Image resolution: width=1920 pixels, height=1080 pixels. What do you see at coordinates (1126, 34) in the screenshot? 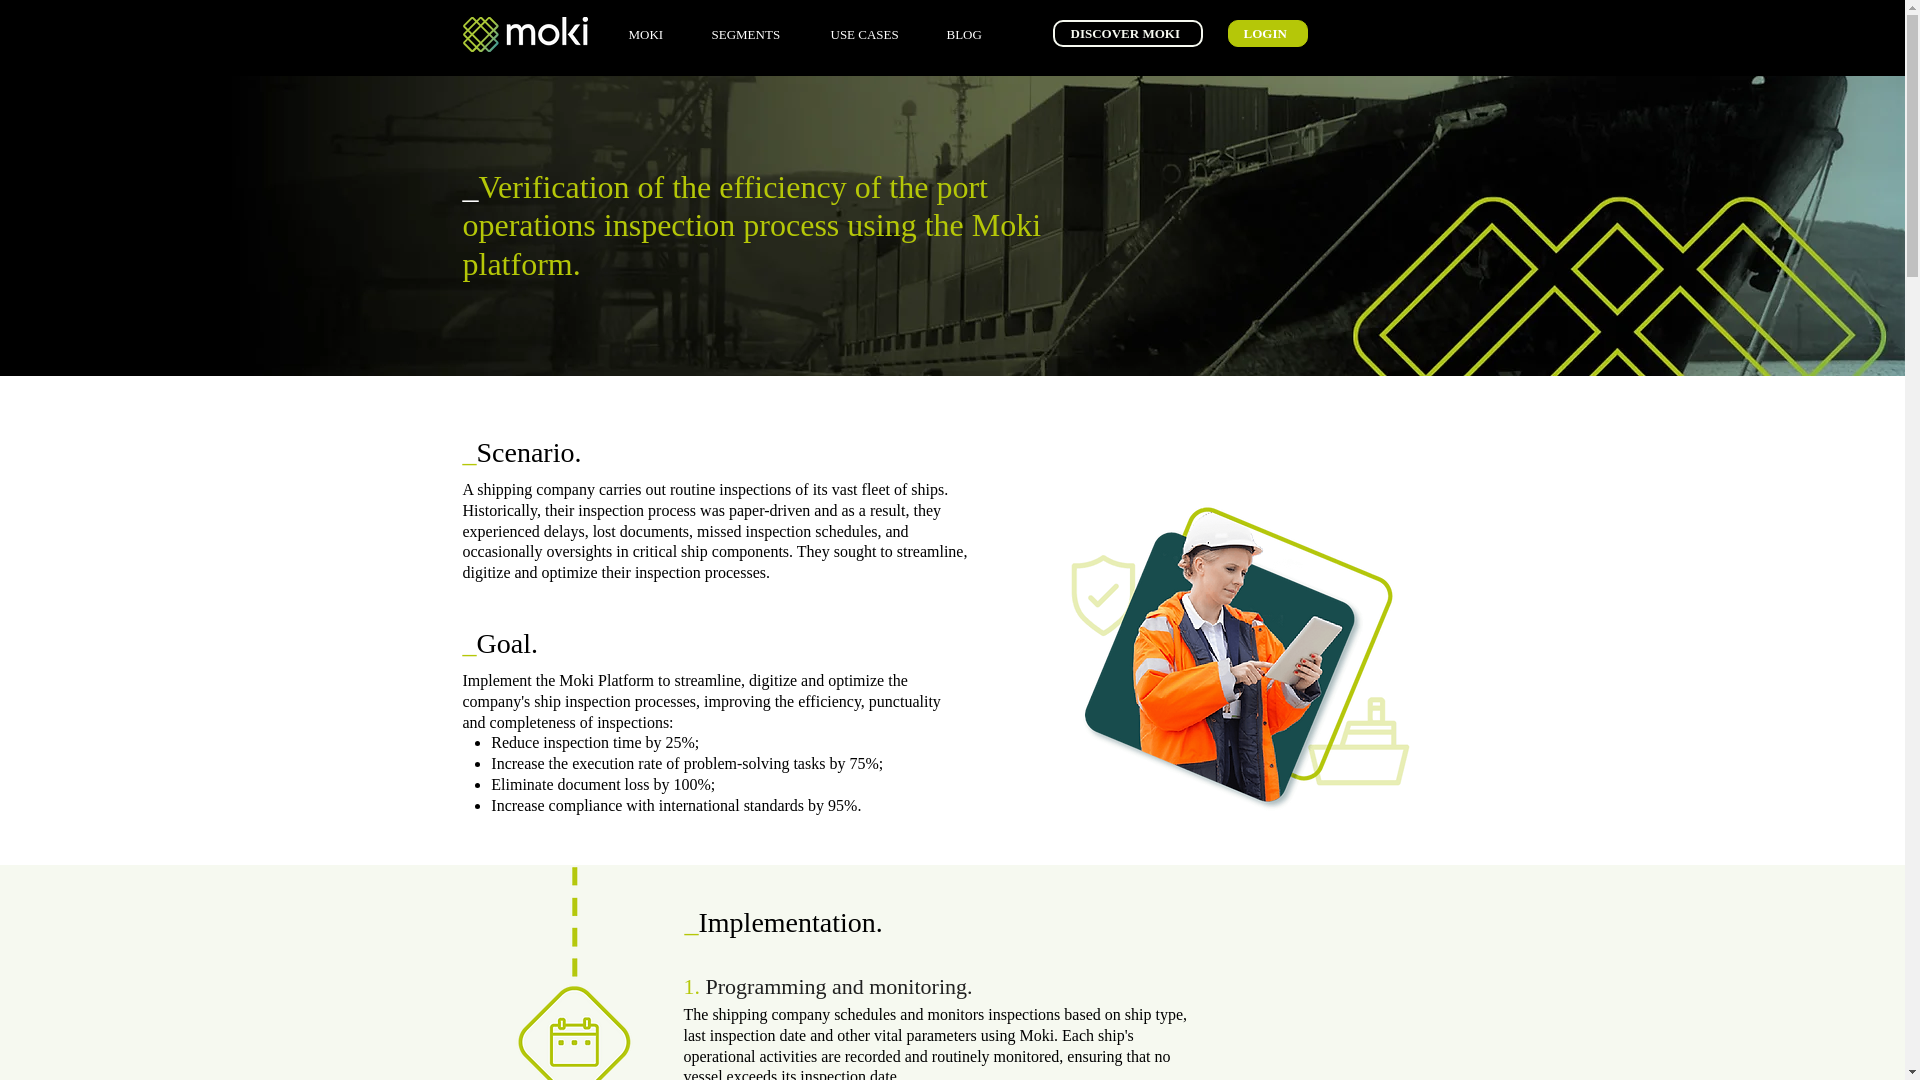
I see `DISCOVER MOKI` at bounding box center [1126, 34].